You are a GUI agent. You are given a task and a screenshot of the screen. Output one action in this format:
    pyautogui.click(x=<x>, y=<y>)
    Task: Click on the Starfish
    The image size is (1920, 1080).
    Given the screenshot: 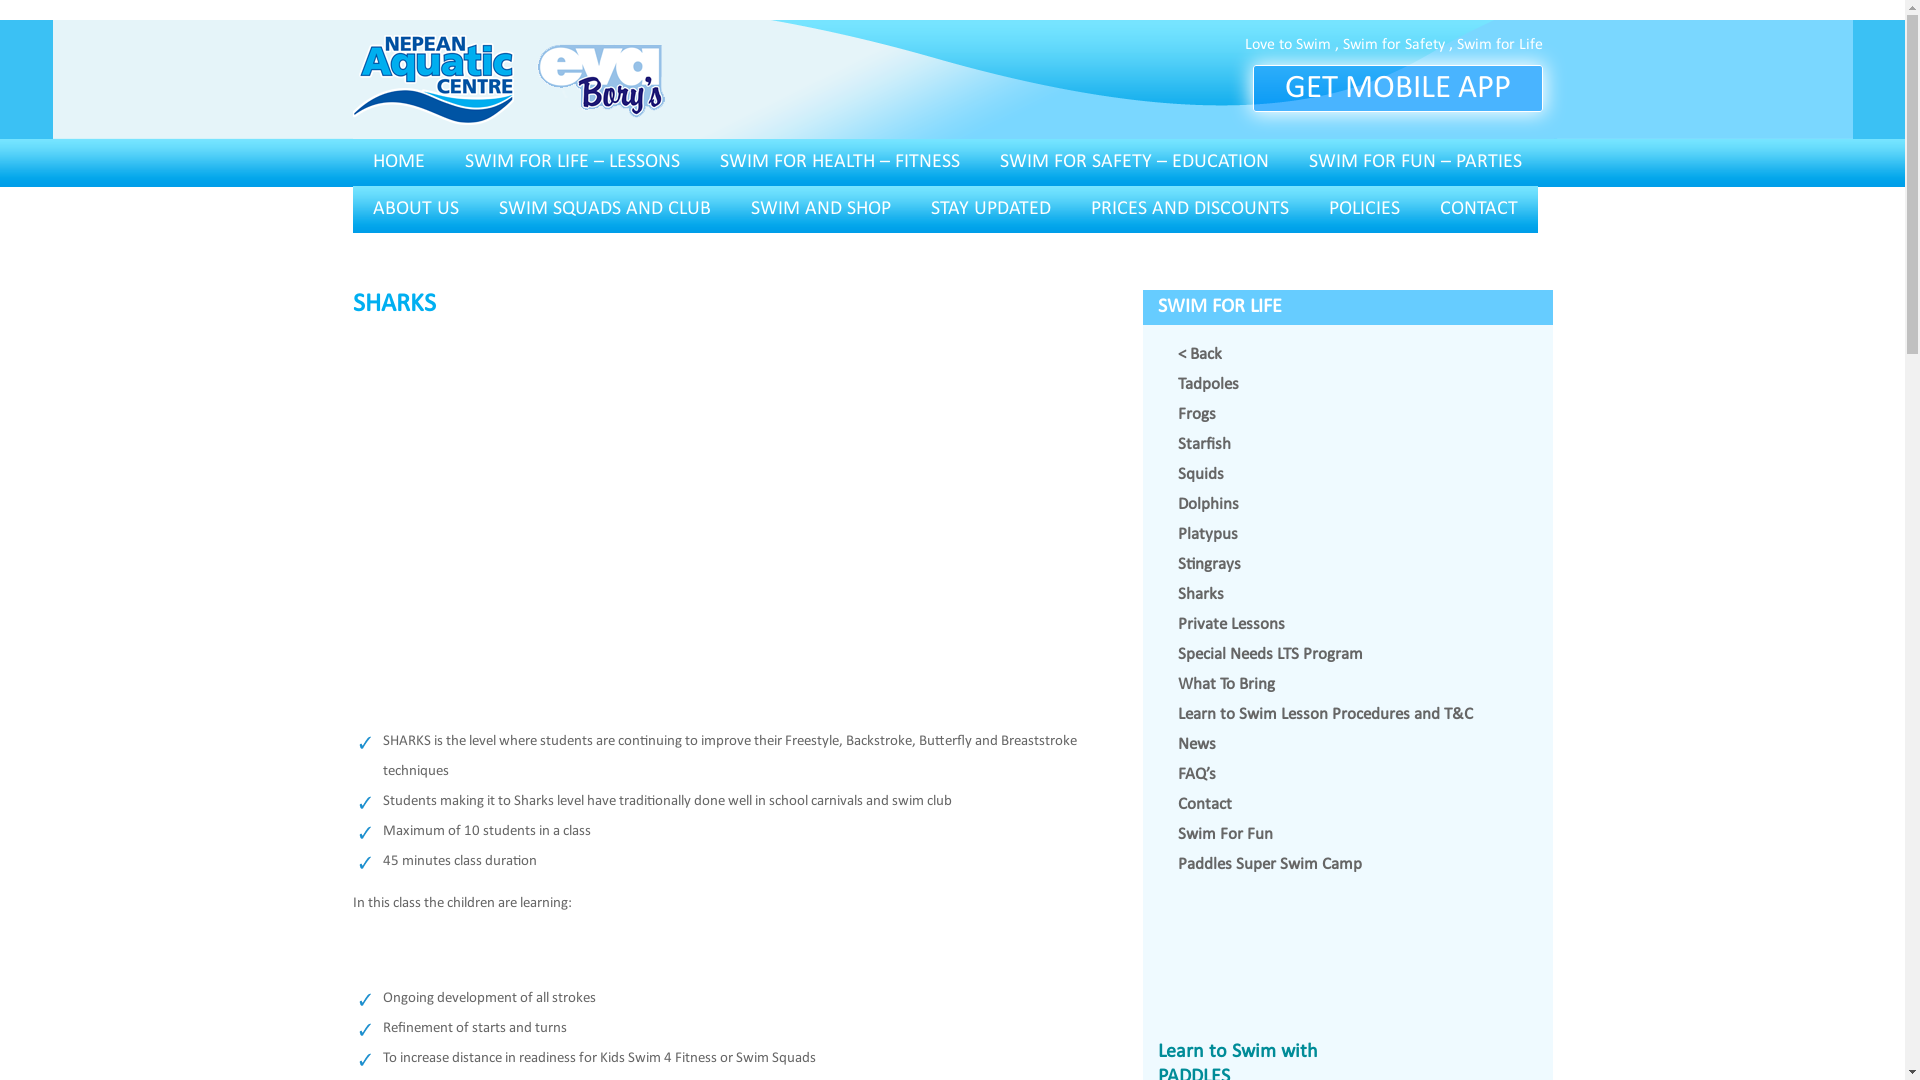 What is the action you would take?
    pyautogui.click(x=1204, y=444)
    